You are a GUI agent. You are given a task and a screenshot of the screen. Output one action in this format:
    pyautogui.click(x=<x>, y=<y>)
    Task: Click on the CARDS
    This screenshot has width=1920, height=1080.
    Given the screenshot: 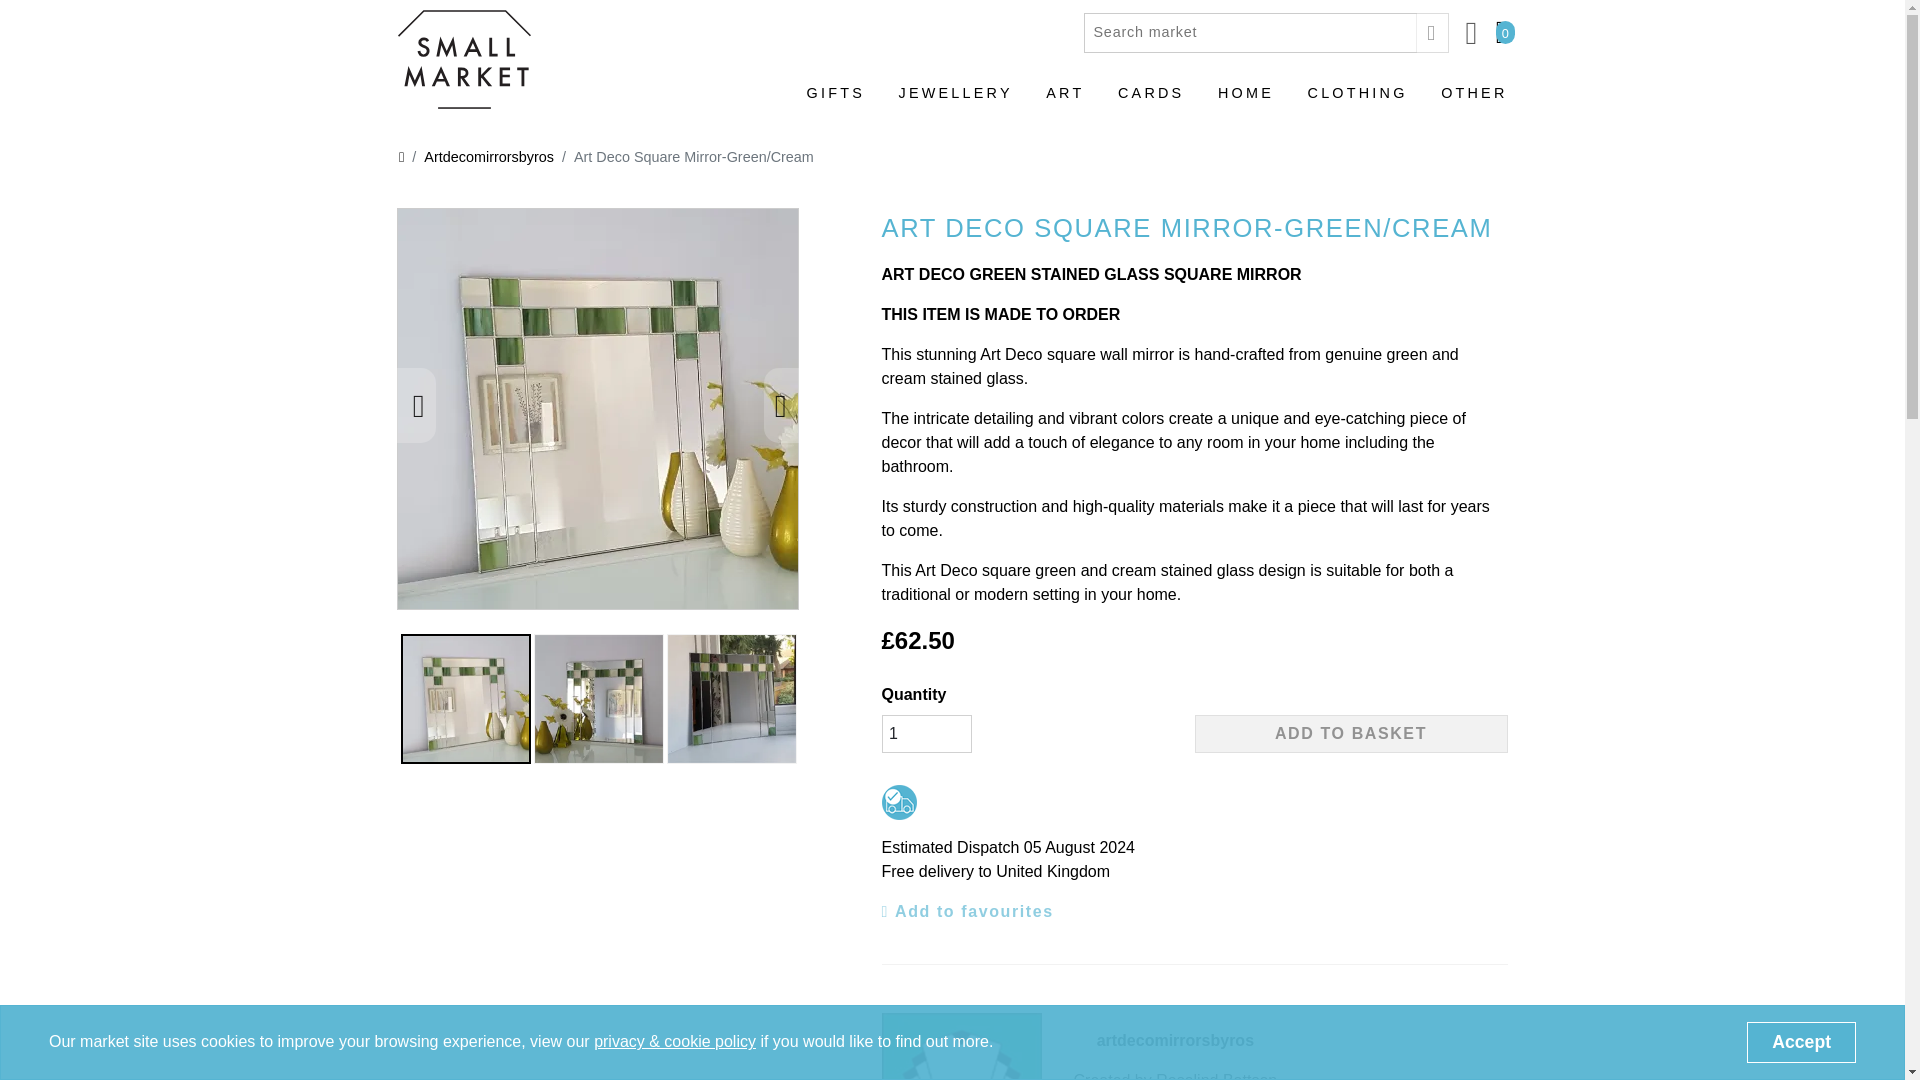 What is the action you would take?
    pyautogui.click(x=1150, y=102)
    